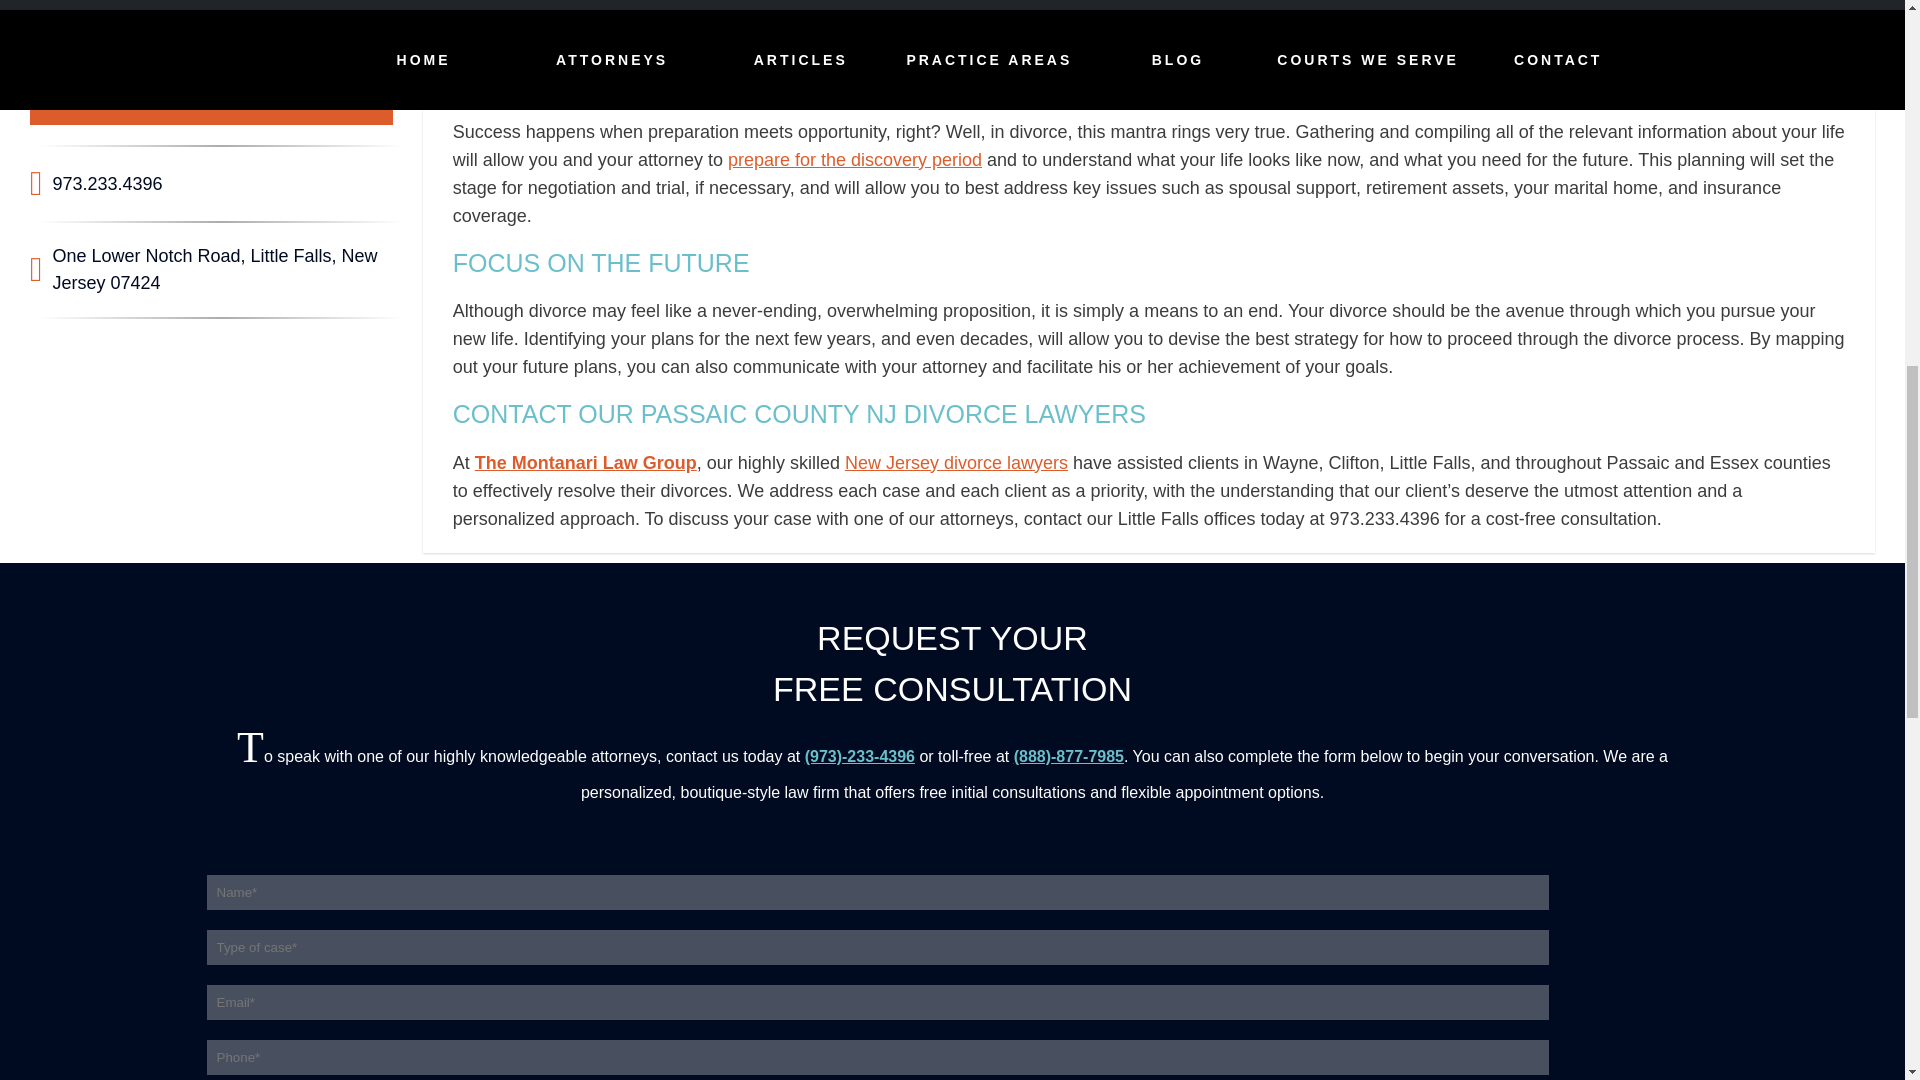  I want to click on FREE CONSULTATION, so click(212, 100).